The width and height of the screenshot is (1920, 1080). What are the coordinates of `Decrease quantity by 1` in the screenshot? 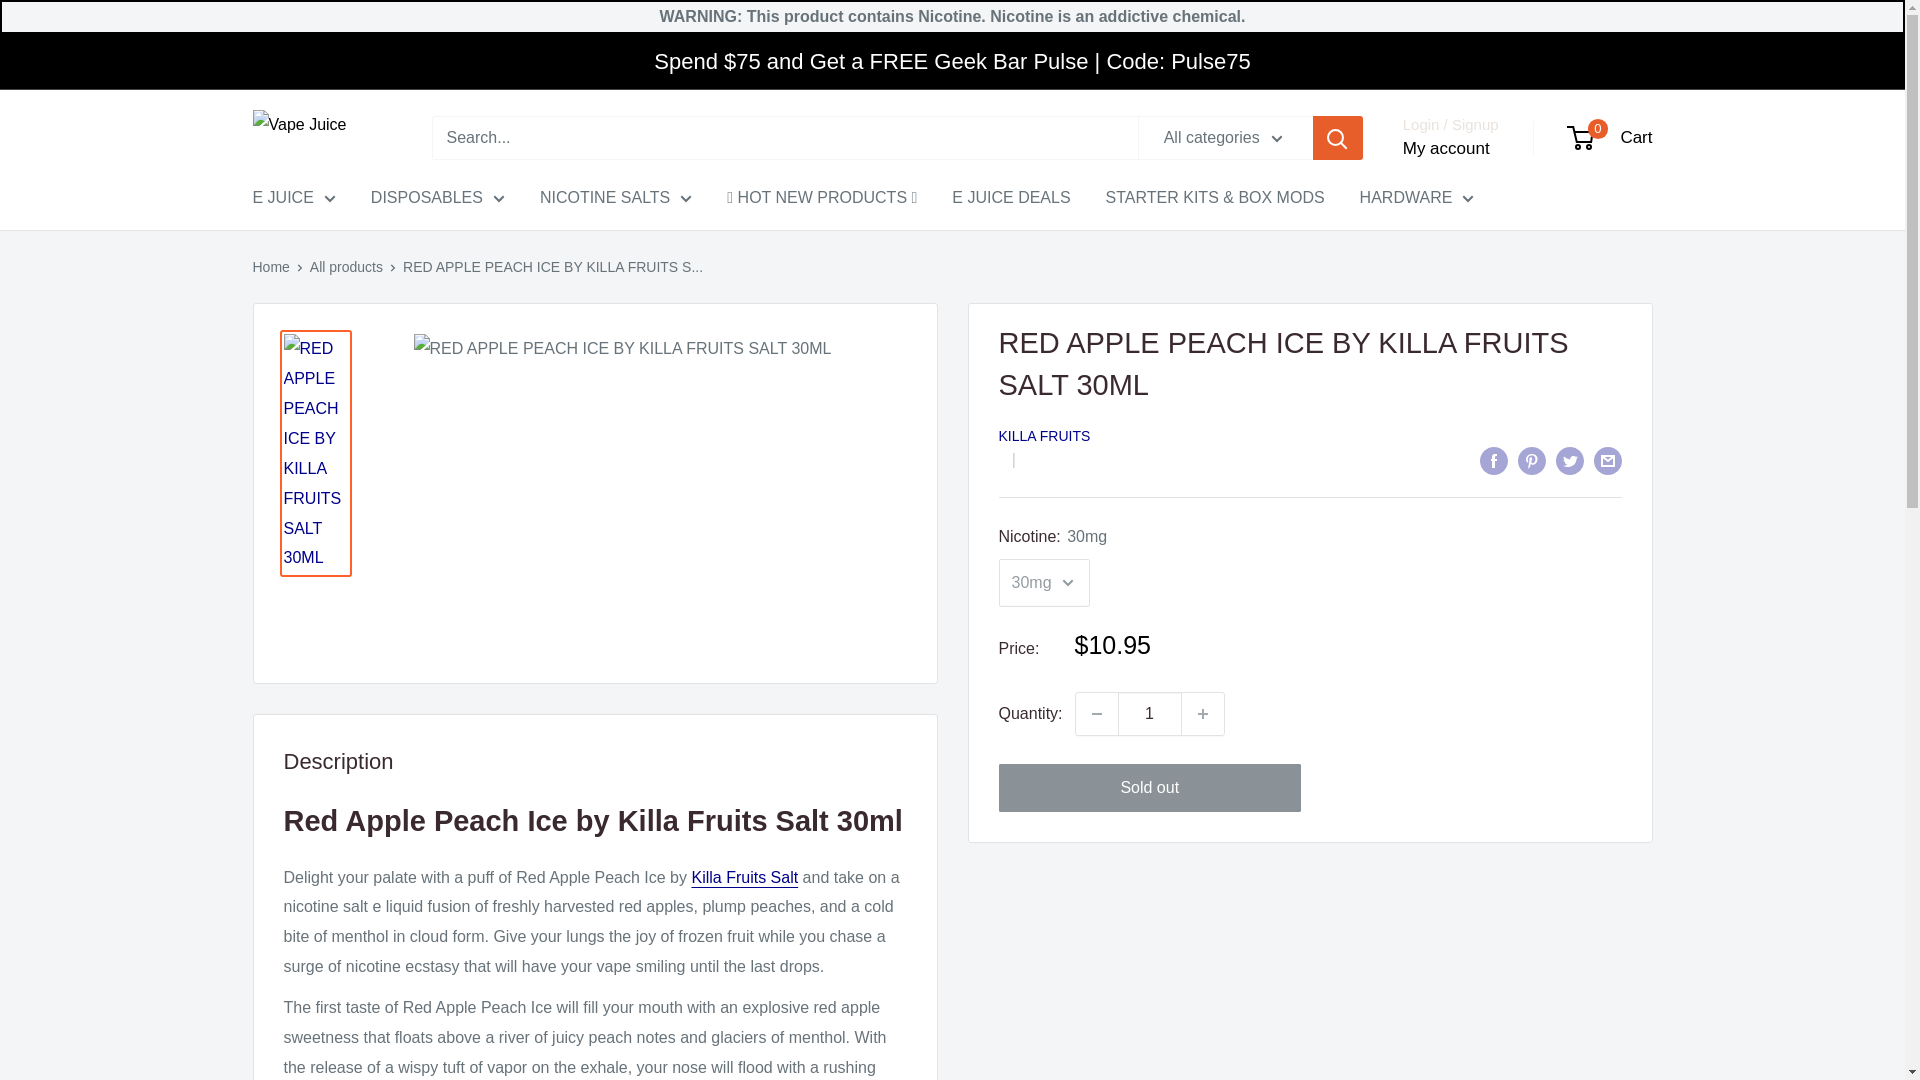 It's located at (1096, 714).